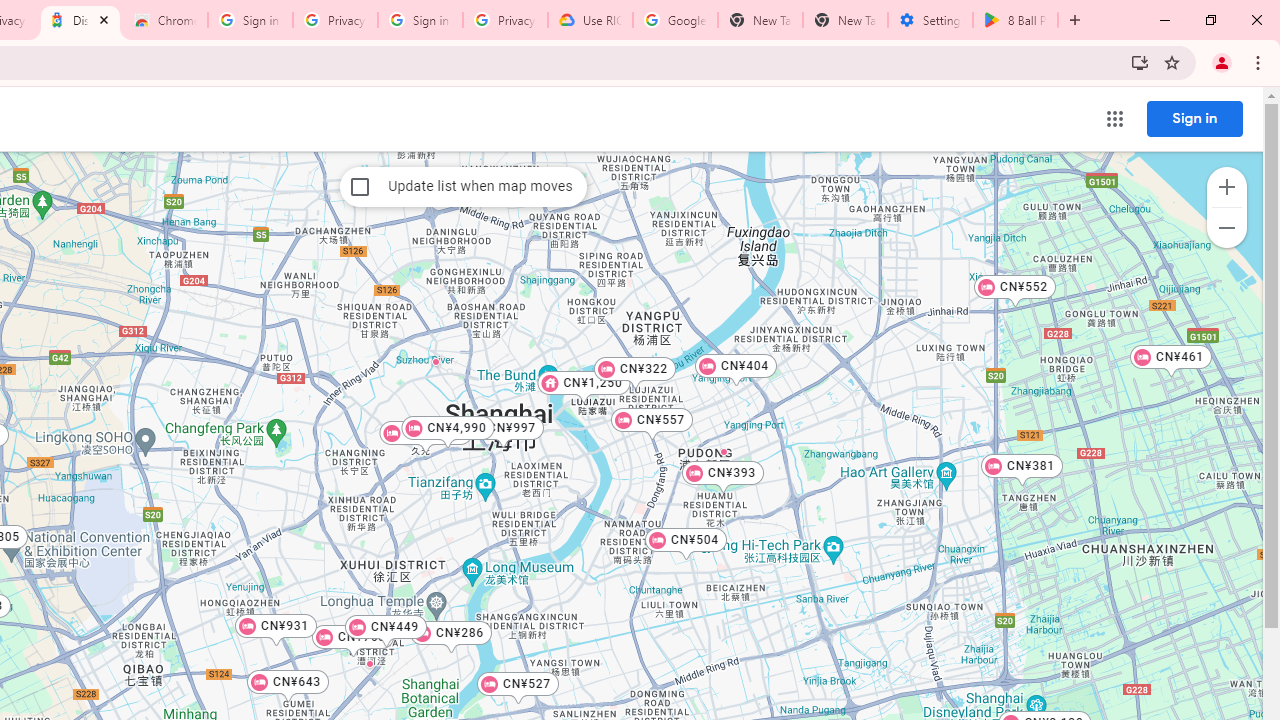 Image resolution: width=1280 pixels, height=720 pixels. Describe the element at coordinates (845, 20) in the screenshot. I see `New Tab` at that location.